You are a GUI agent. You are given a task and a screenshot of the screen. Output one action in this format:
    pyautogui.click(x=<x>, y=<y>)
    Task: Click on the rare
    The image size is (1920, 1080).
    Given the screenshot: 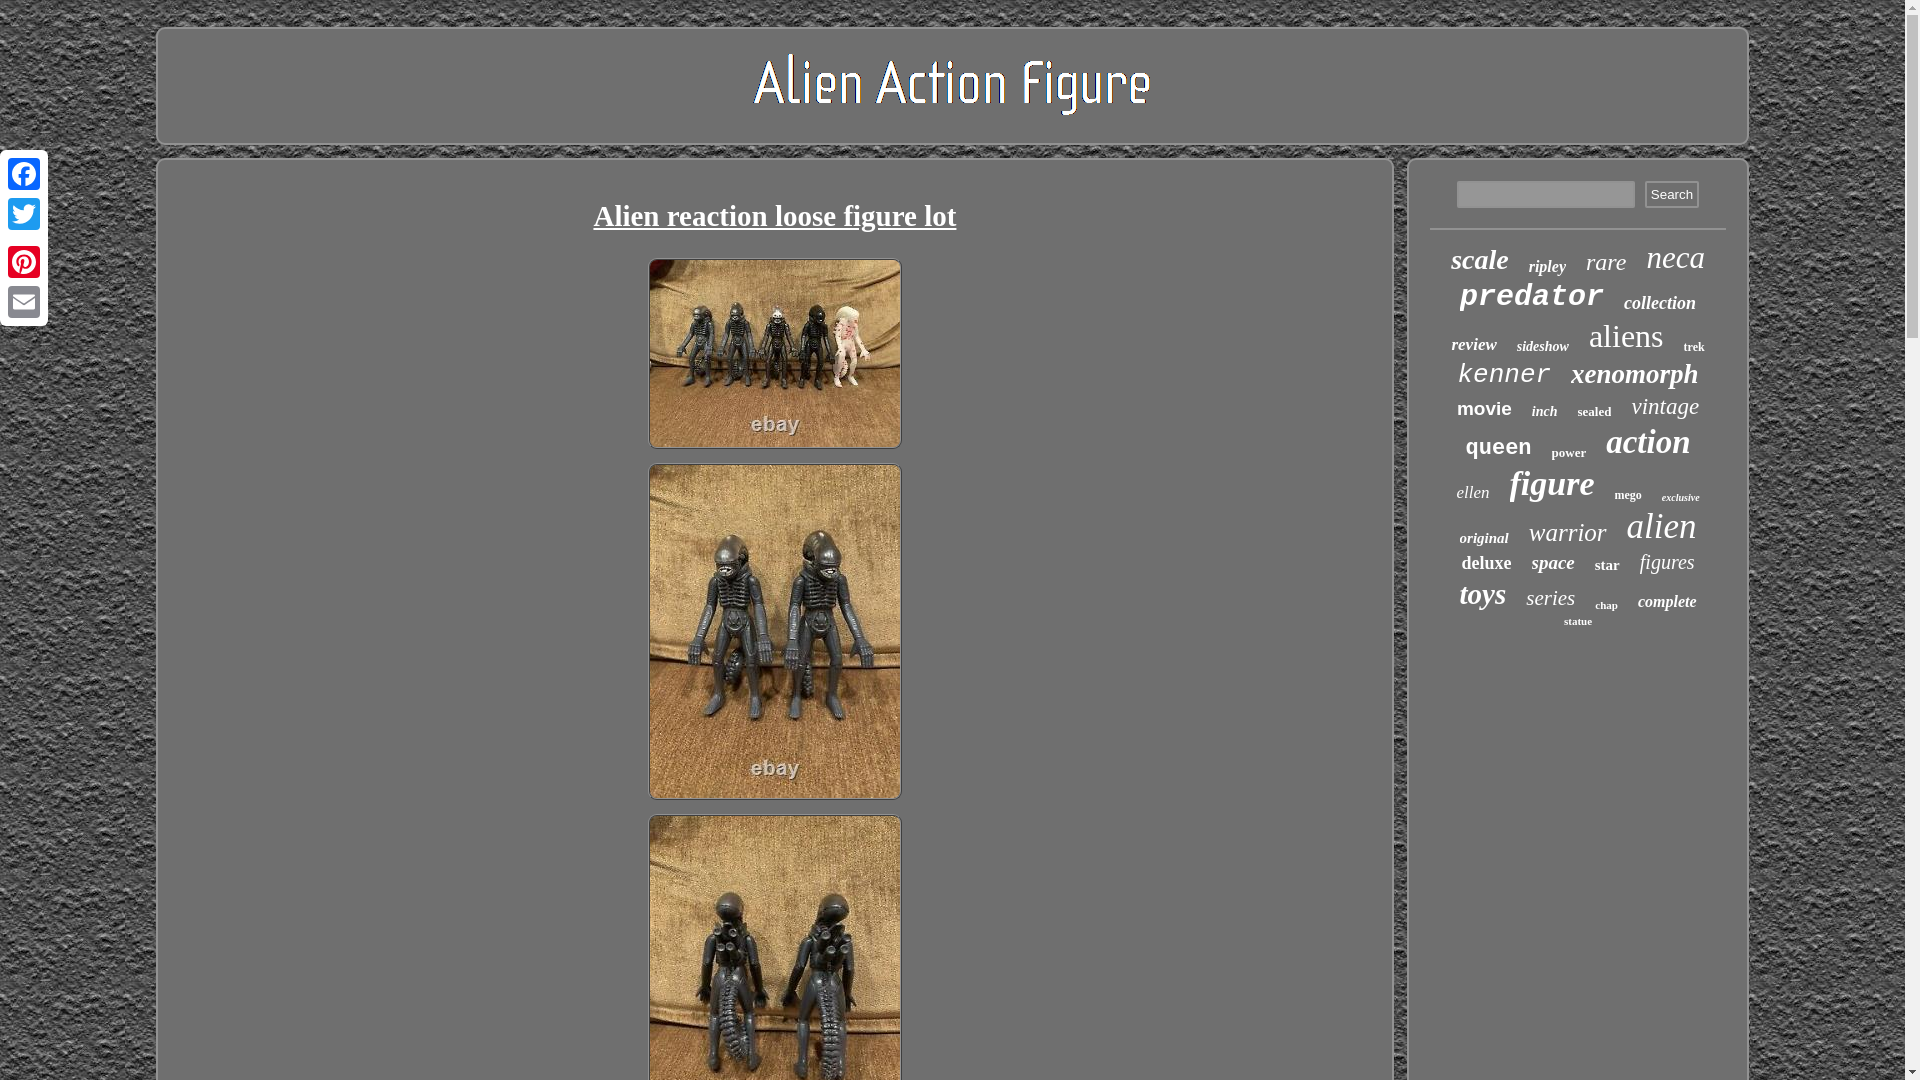 What is the action you would take?
    pyautogui.click(x=1606, y=262)
    